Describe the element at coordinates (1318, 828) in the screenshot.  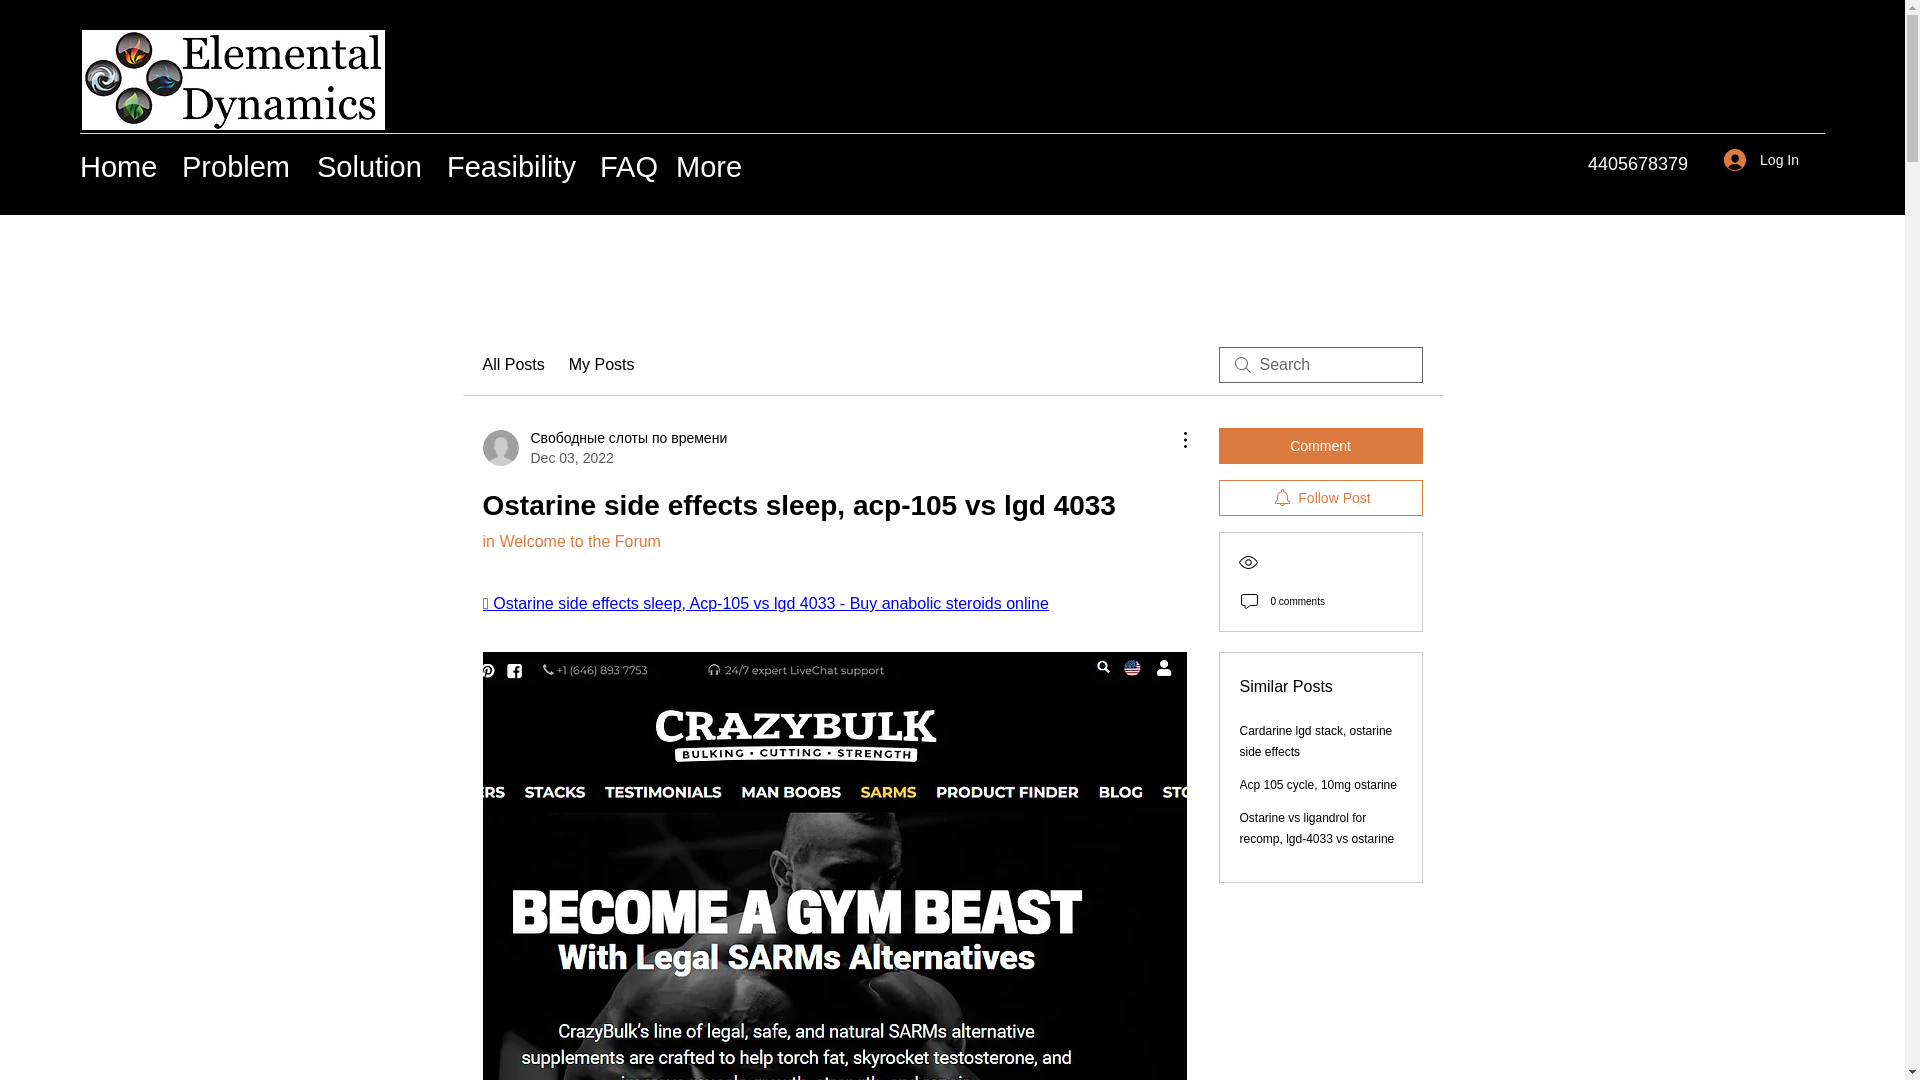
I see `Ostarine vs ligandrol for recomp, lgd-4033 vs ostarine` at that location.